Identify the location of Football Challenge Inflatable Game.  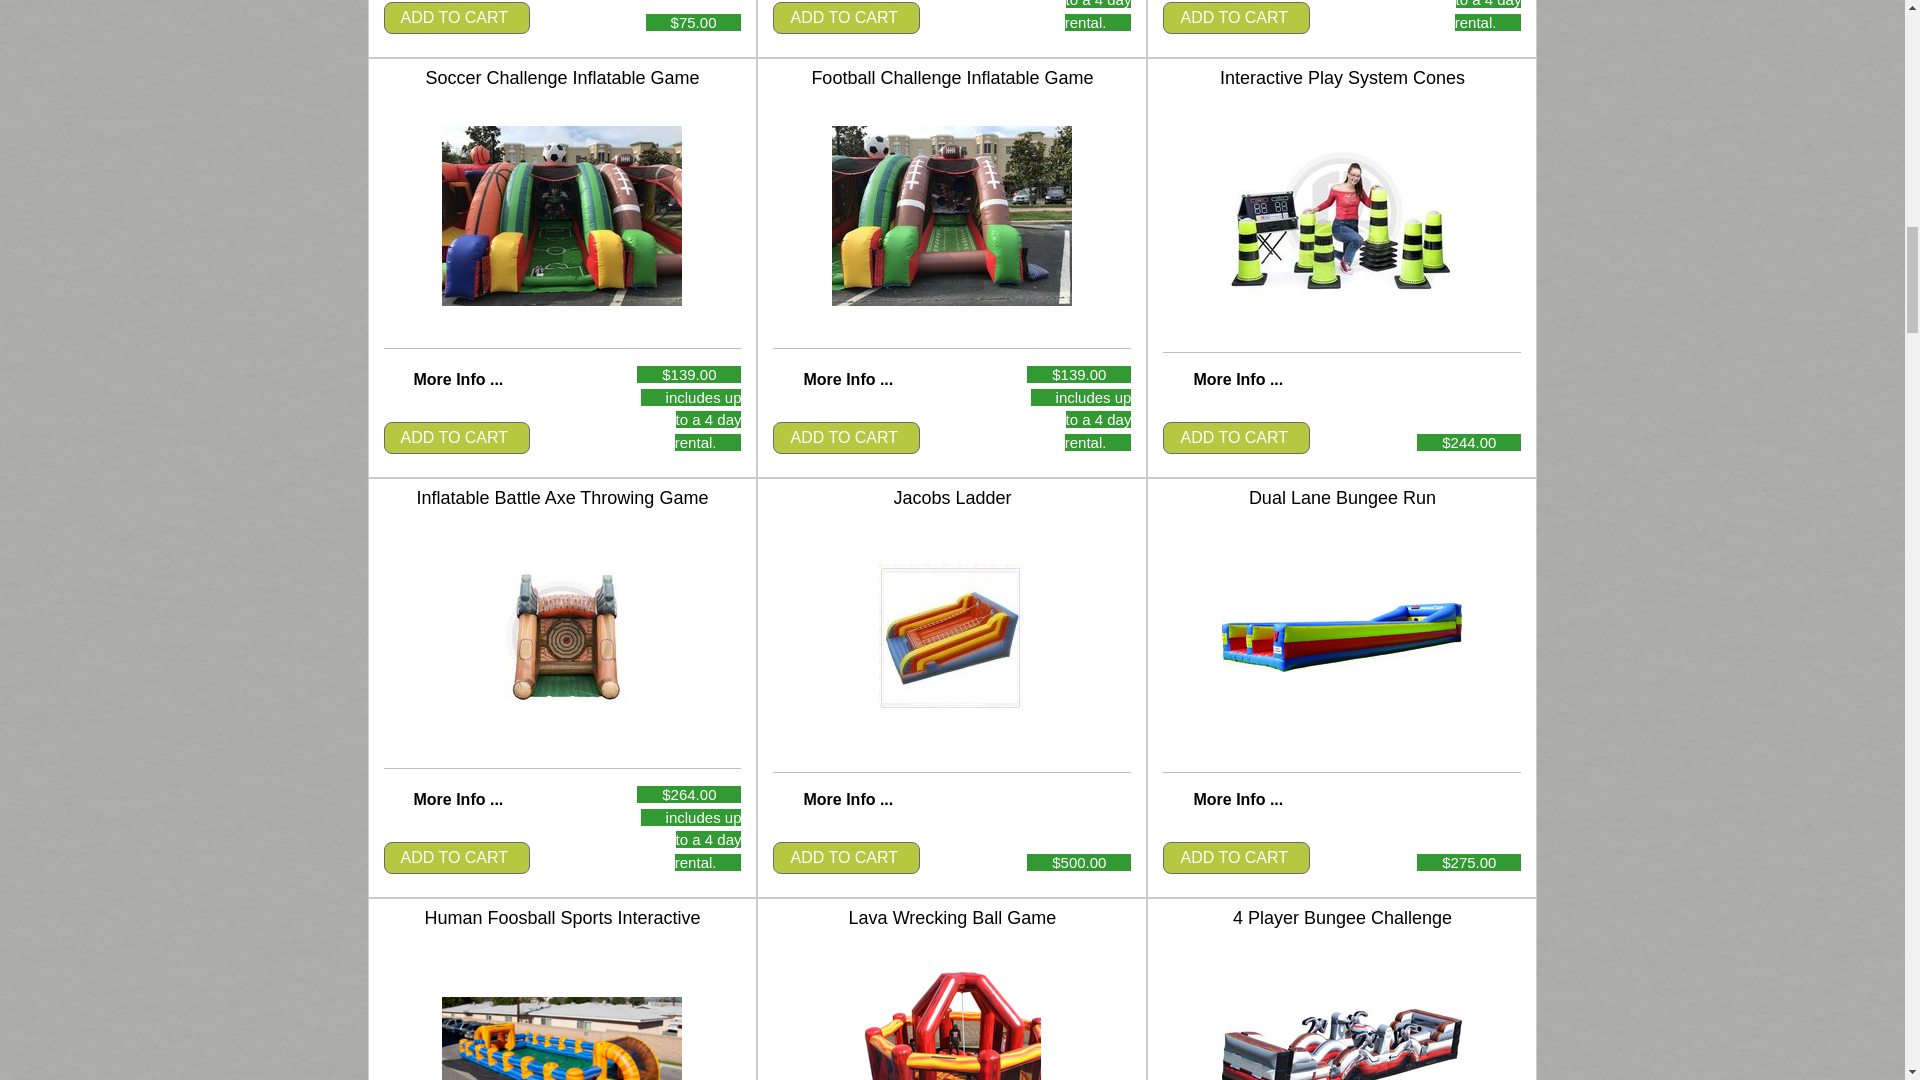
(951, 216).